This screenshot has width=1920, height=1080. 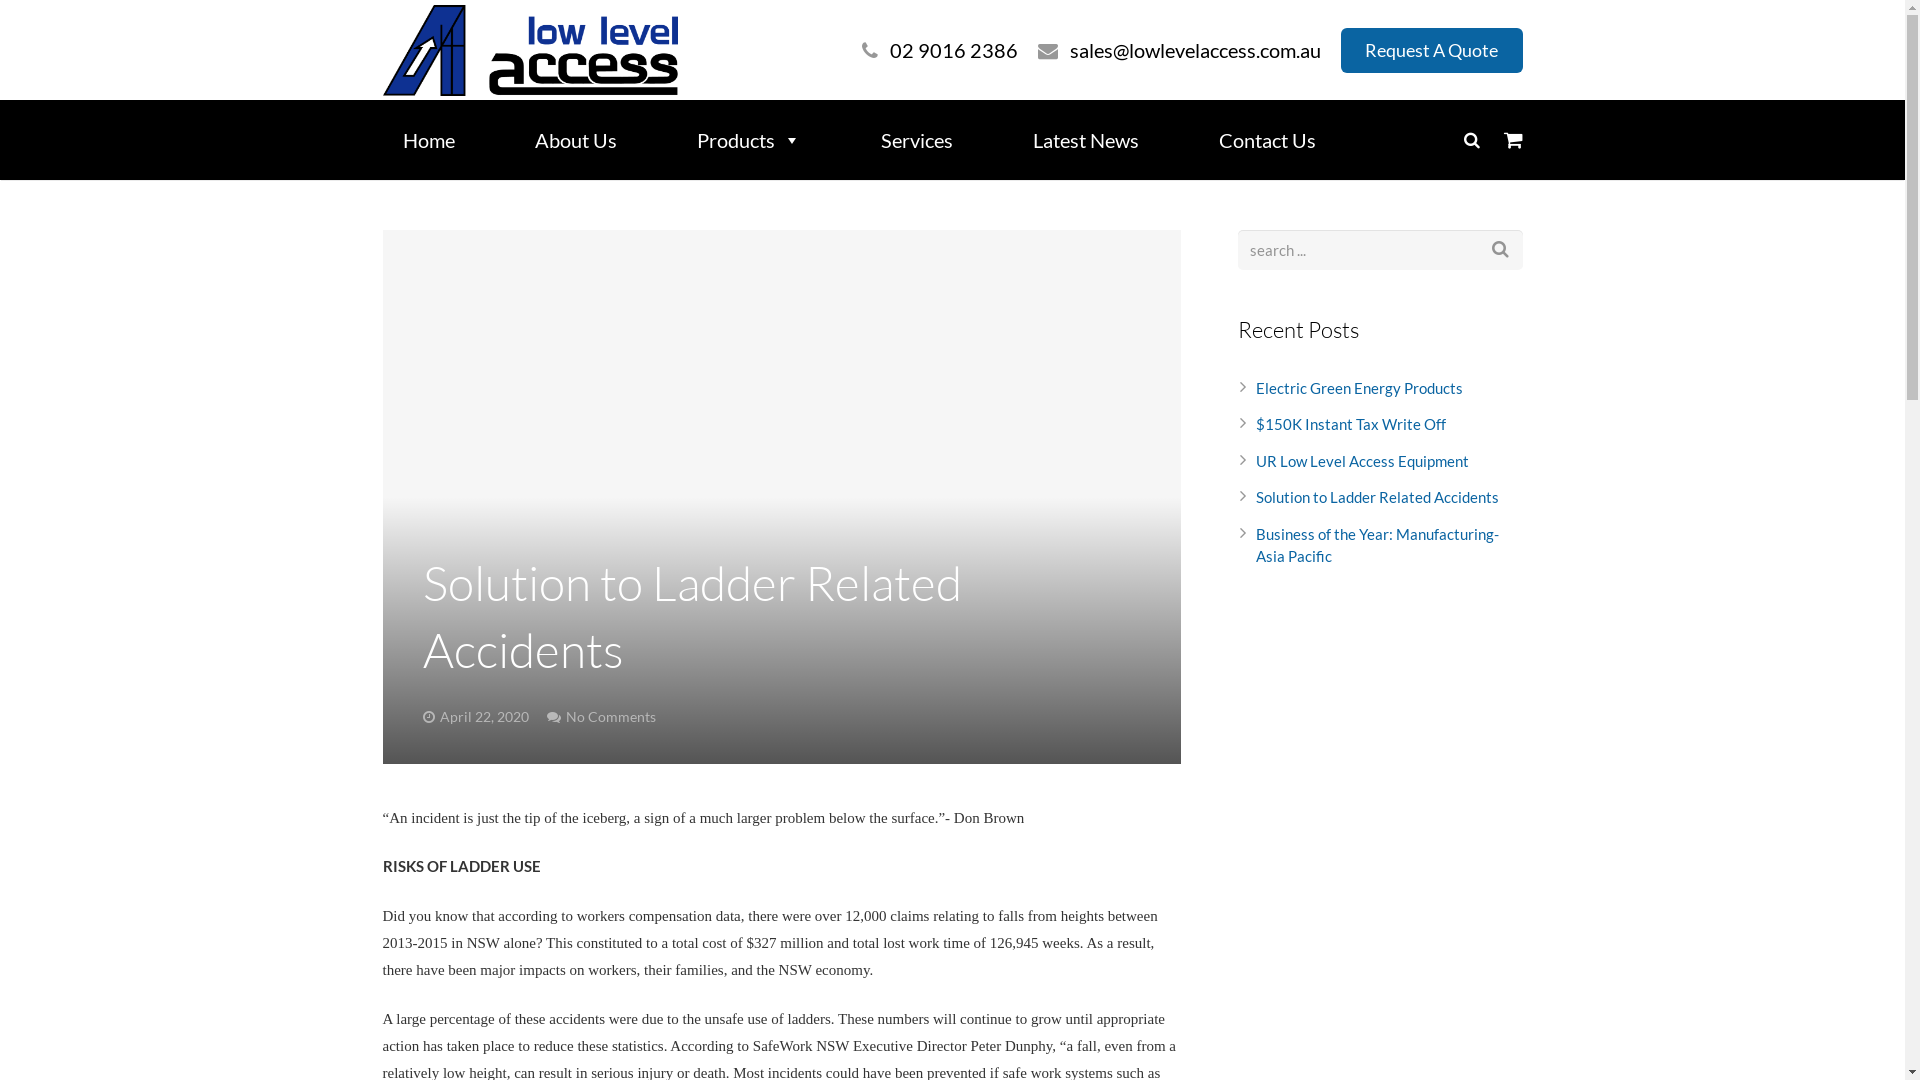 What do you see at coordinates (1105, 140) in the screenshot?
I see `Latest News` at bounding box center [1105, 140].